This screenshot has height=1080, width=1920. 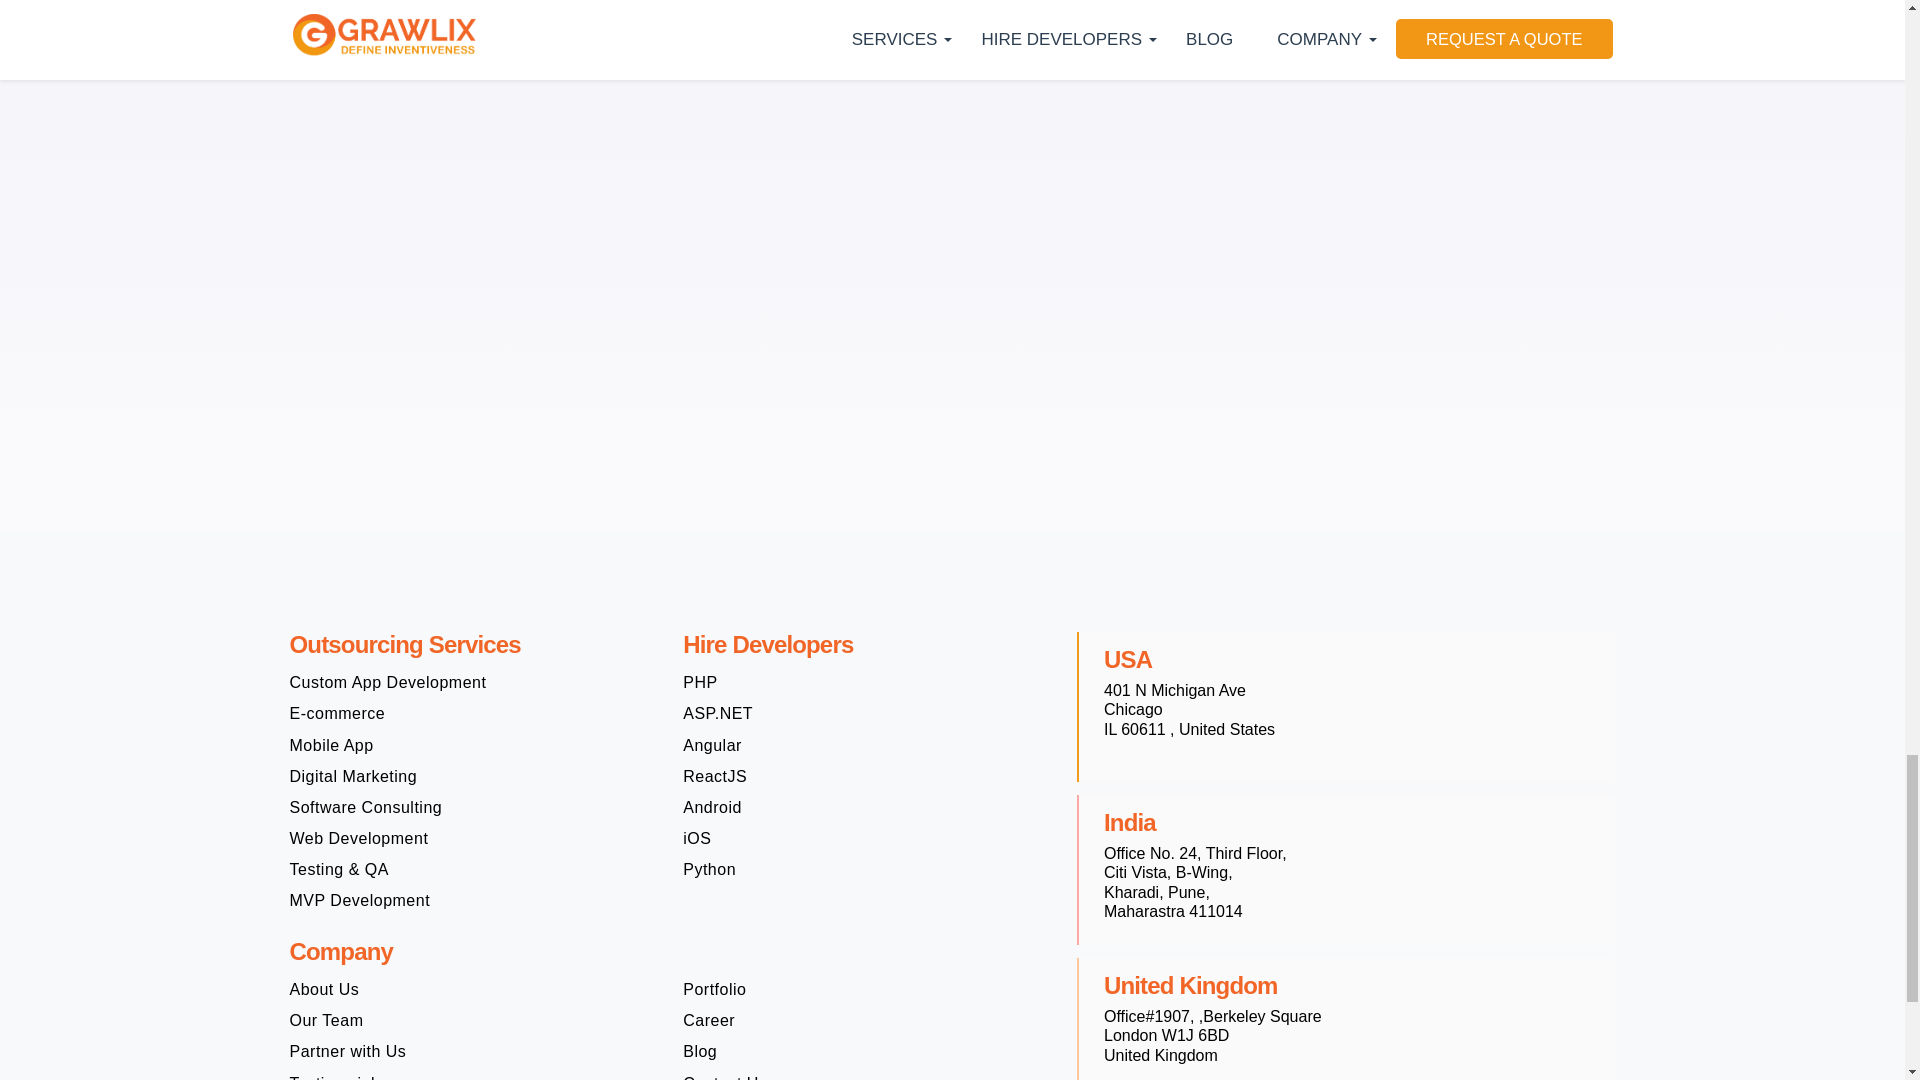 What do you see at coordinates (366, 807) in the screenshot?
I see `Software Consulting Services Provider Company` at bounding box center [366, 807].